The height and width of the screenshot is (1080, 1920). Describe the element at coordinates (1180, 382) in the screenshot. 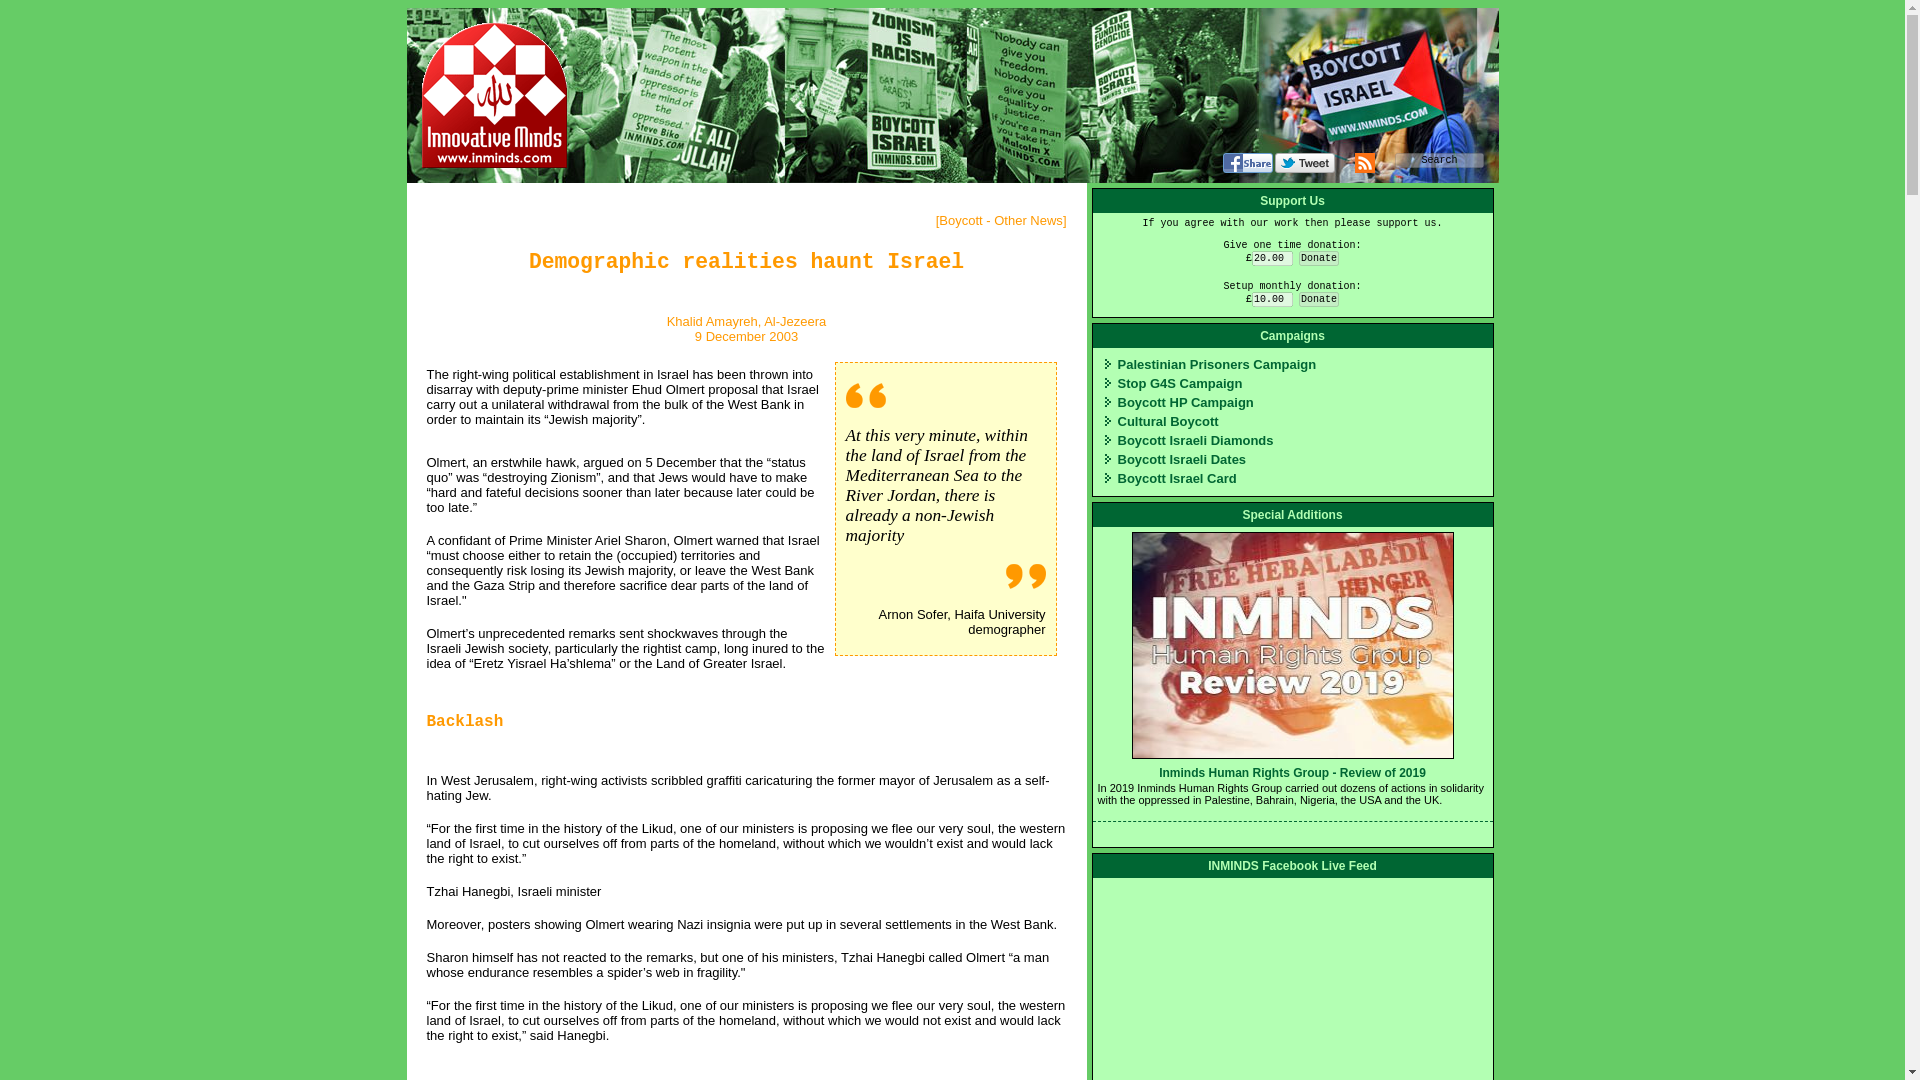

I see `Stop G4S Campaign` at that location.